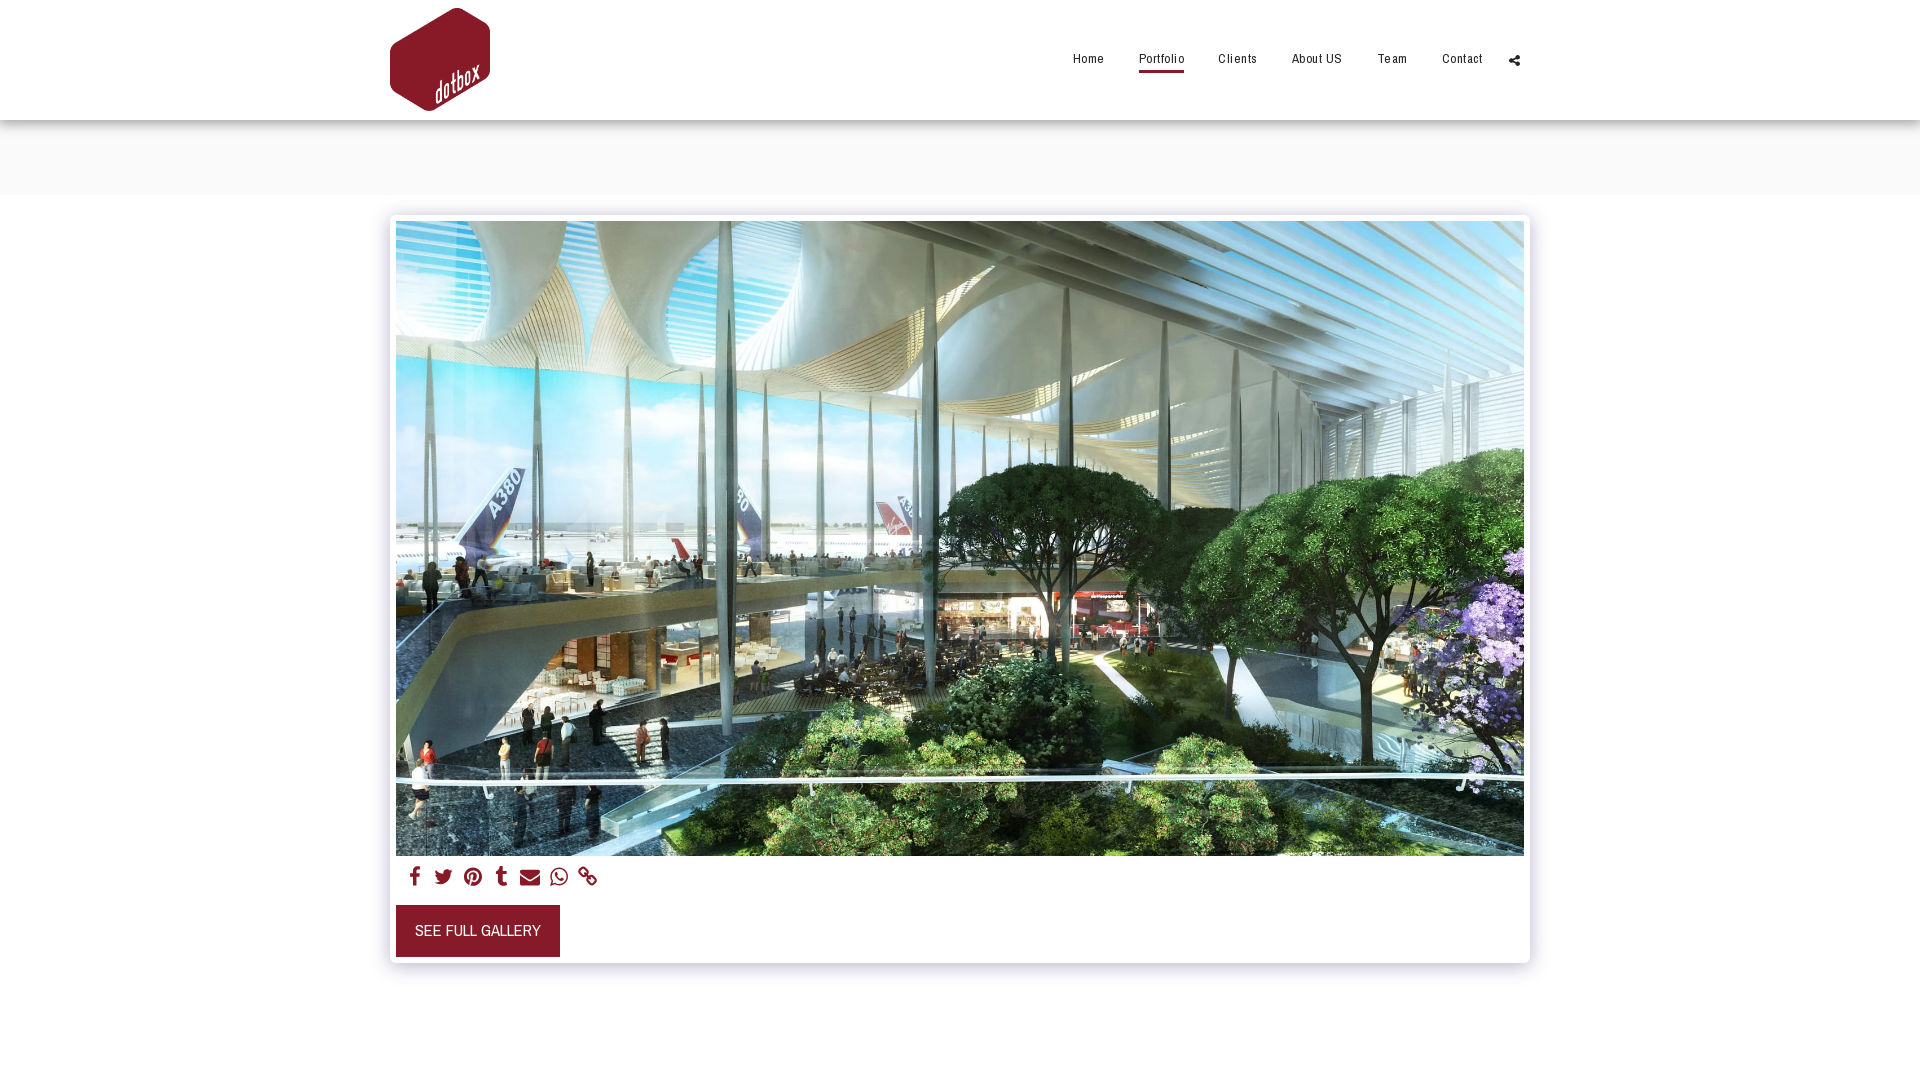 This screenshot has width=1920, height=1080. I want to click on  , so click(1514, 59).